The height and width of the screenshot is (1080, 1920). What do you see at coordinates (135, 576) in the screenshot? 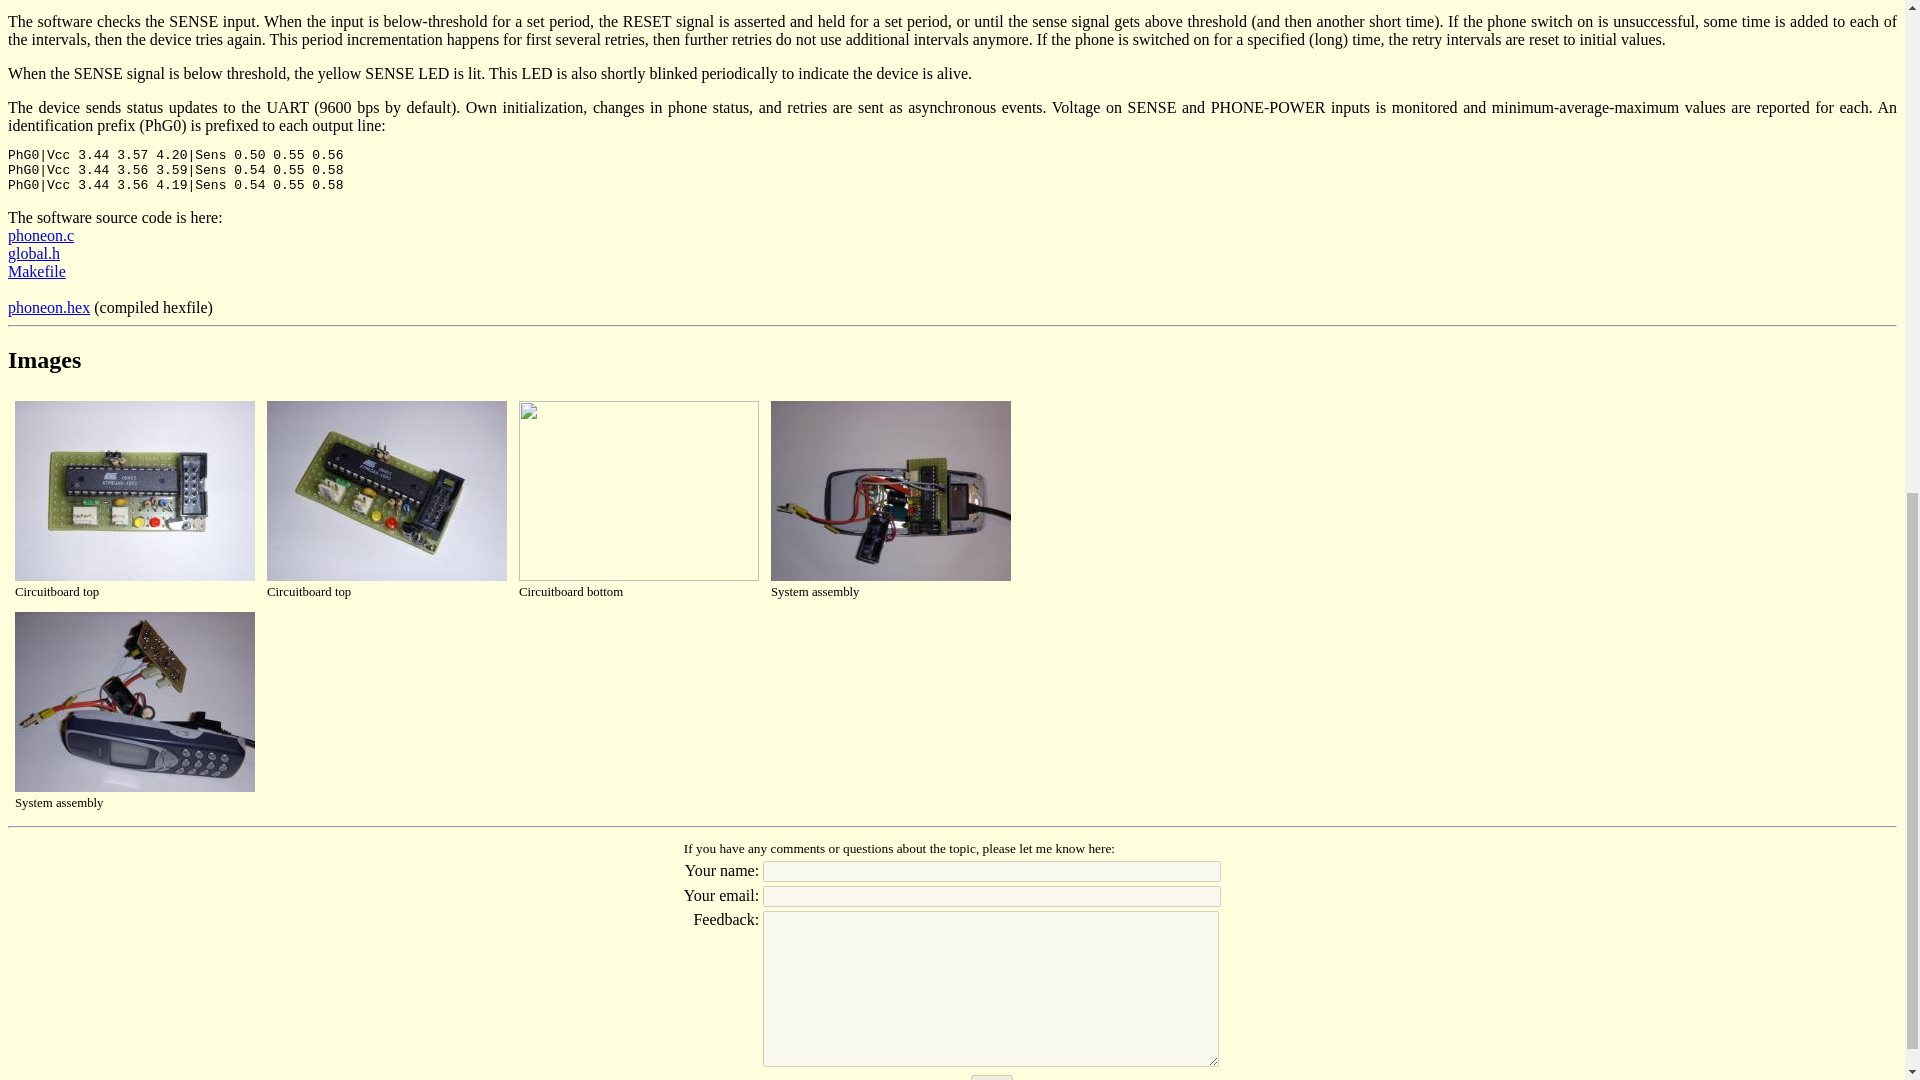
I see `Click here to enlarge` at bounding box center [135, 576].